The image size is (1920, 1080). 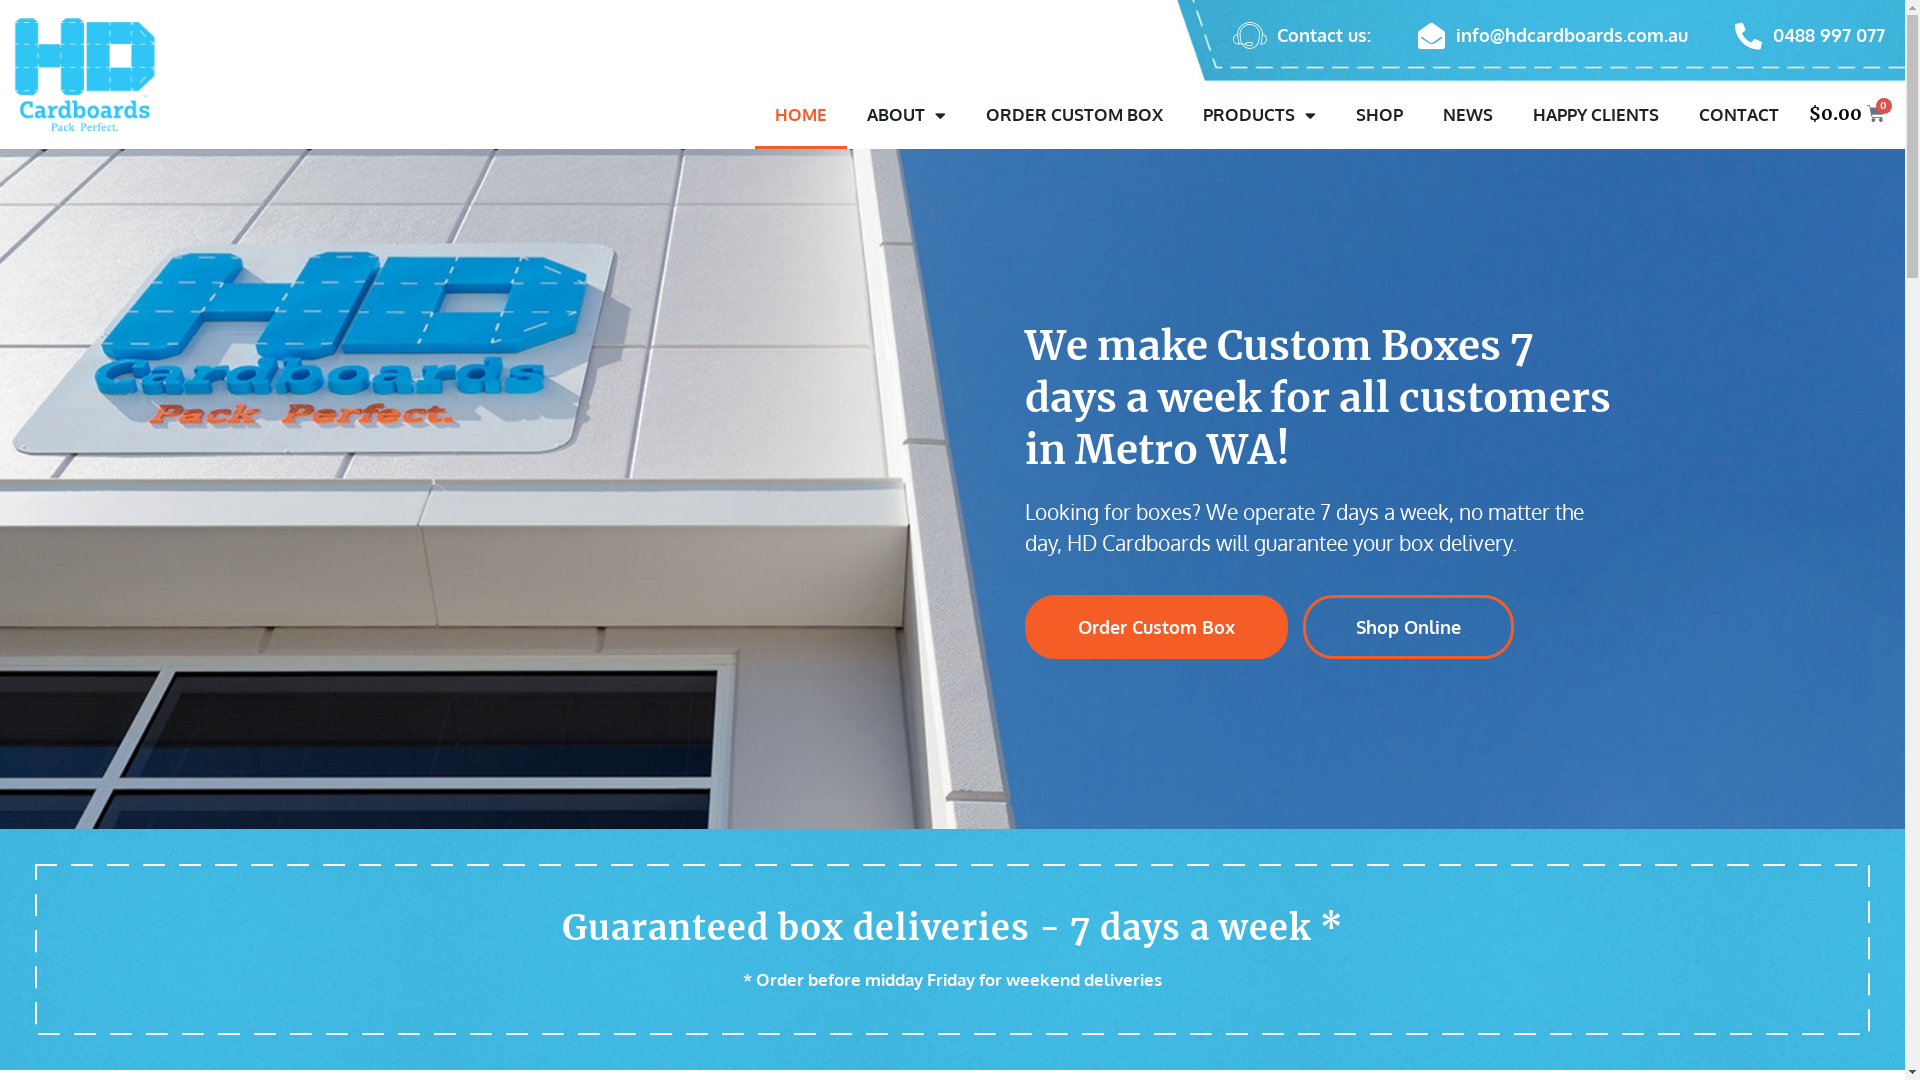 I want to click on SHOP, so click(x=1380, y=115).